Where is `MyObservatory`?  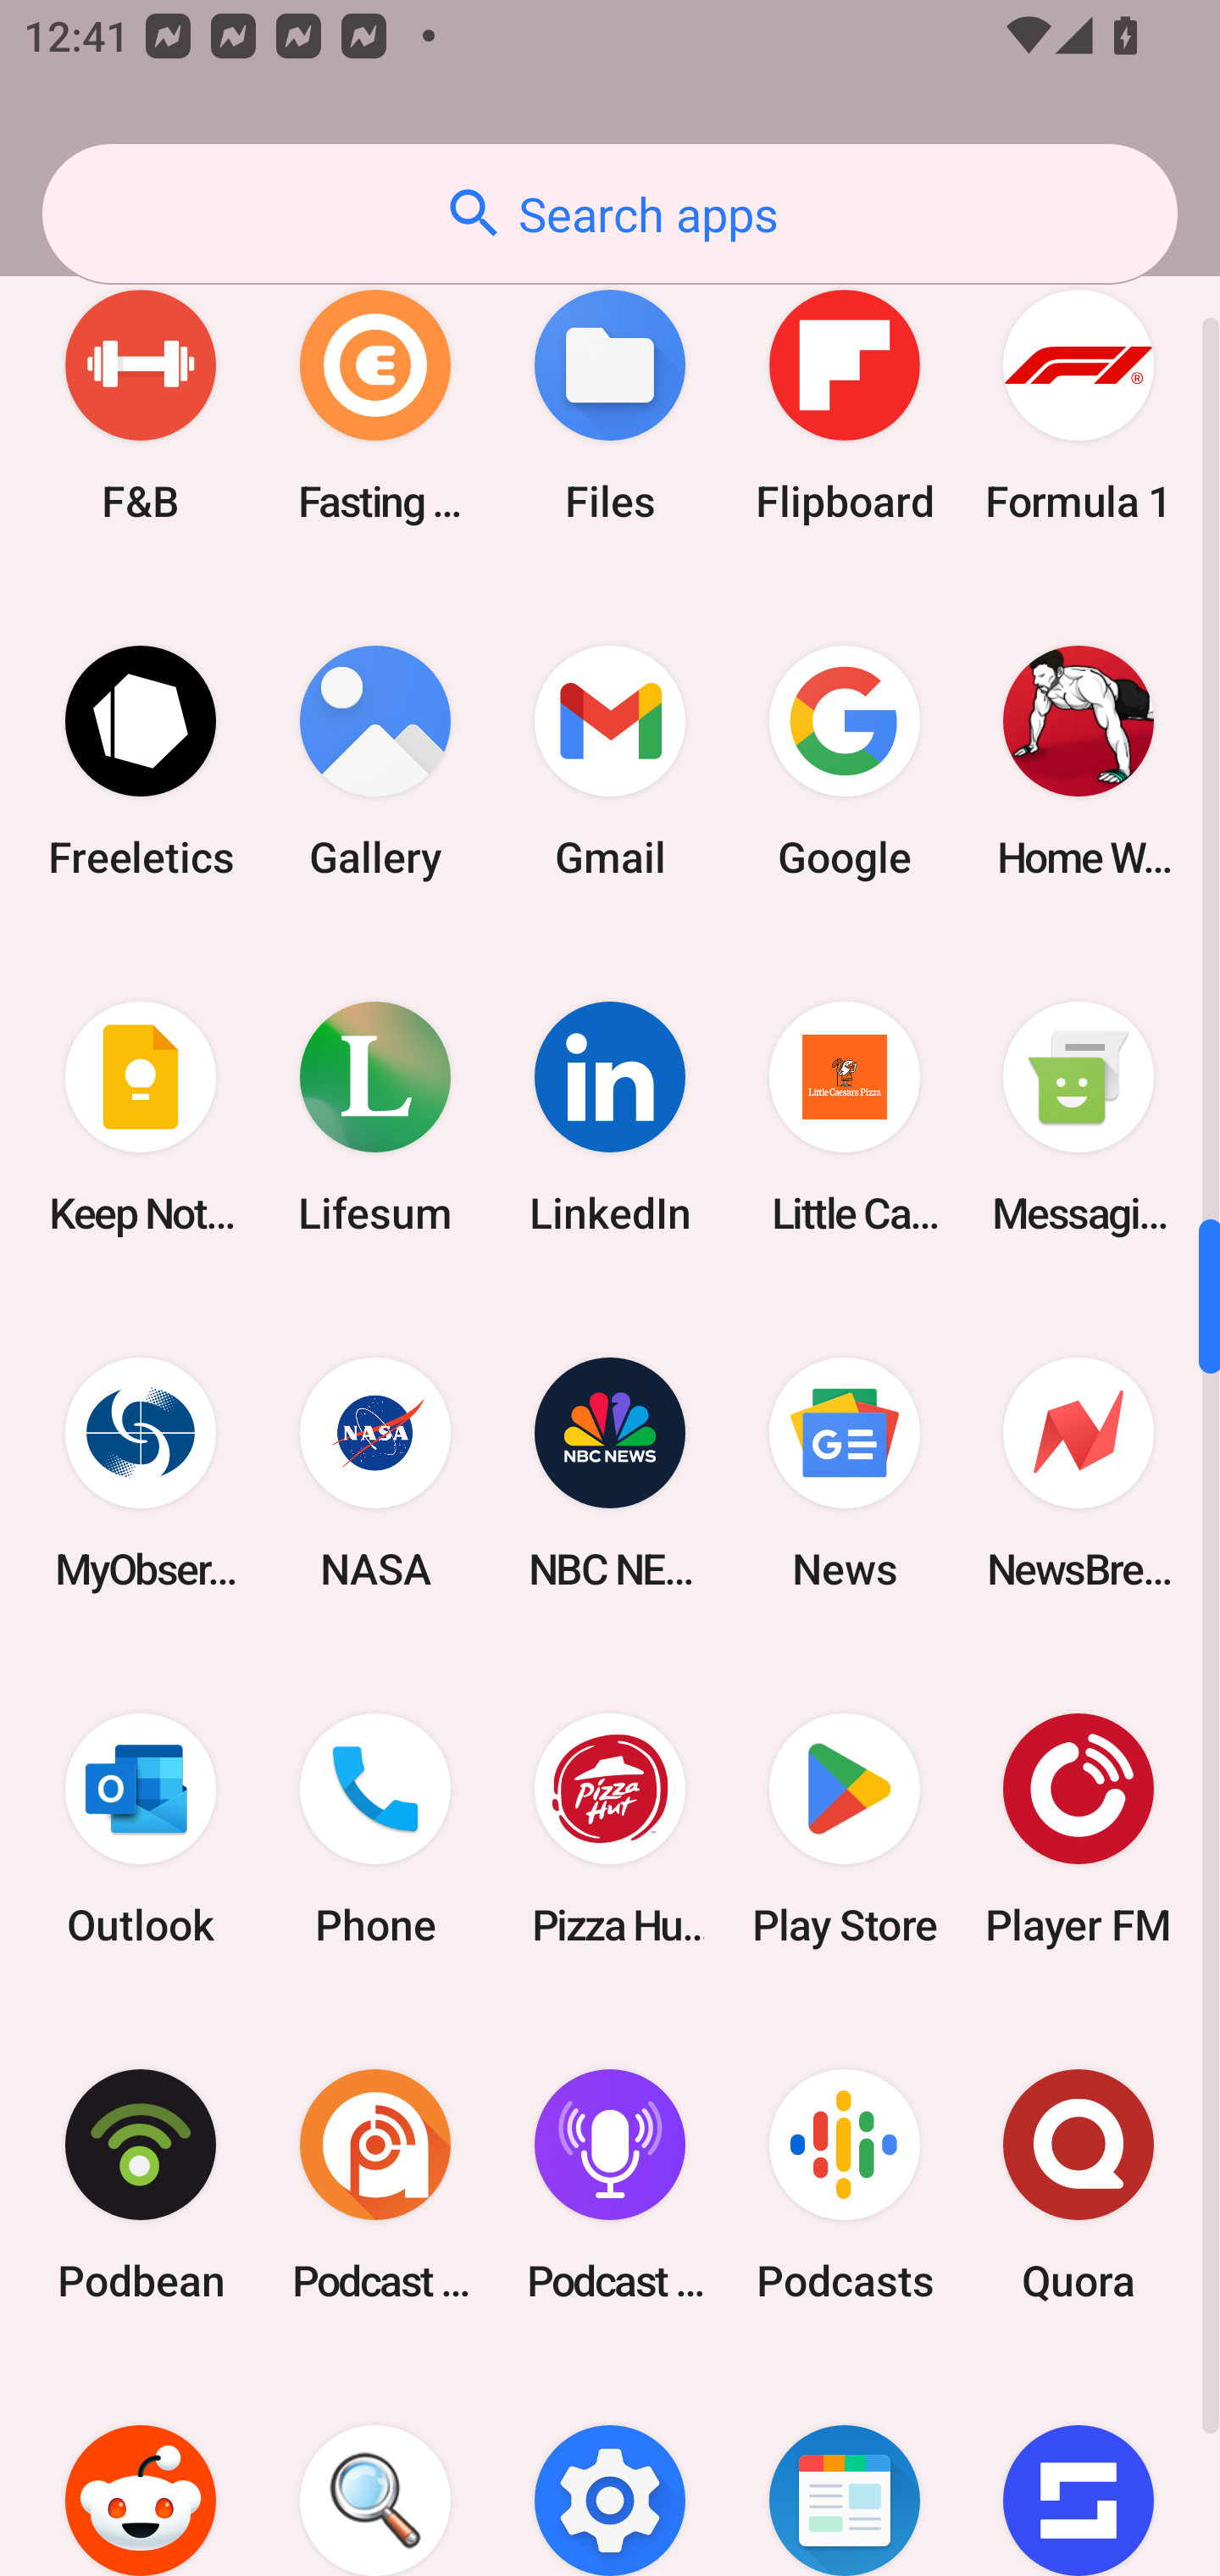 MyObservatory is located at coordinates (141, 1473).